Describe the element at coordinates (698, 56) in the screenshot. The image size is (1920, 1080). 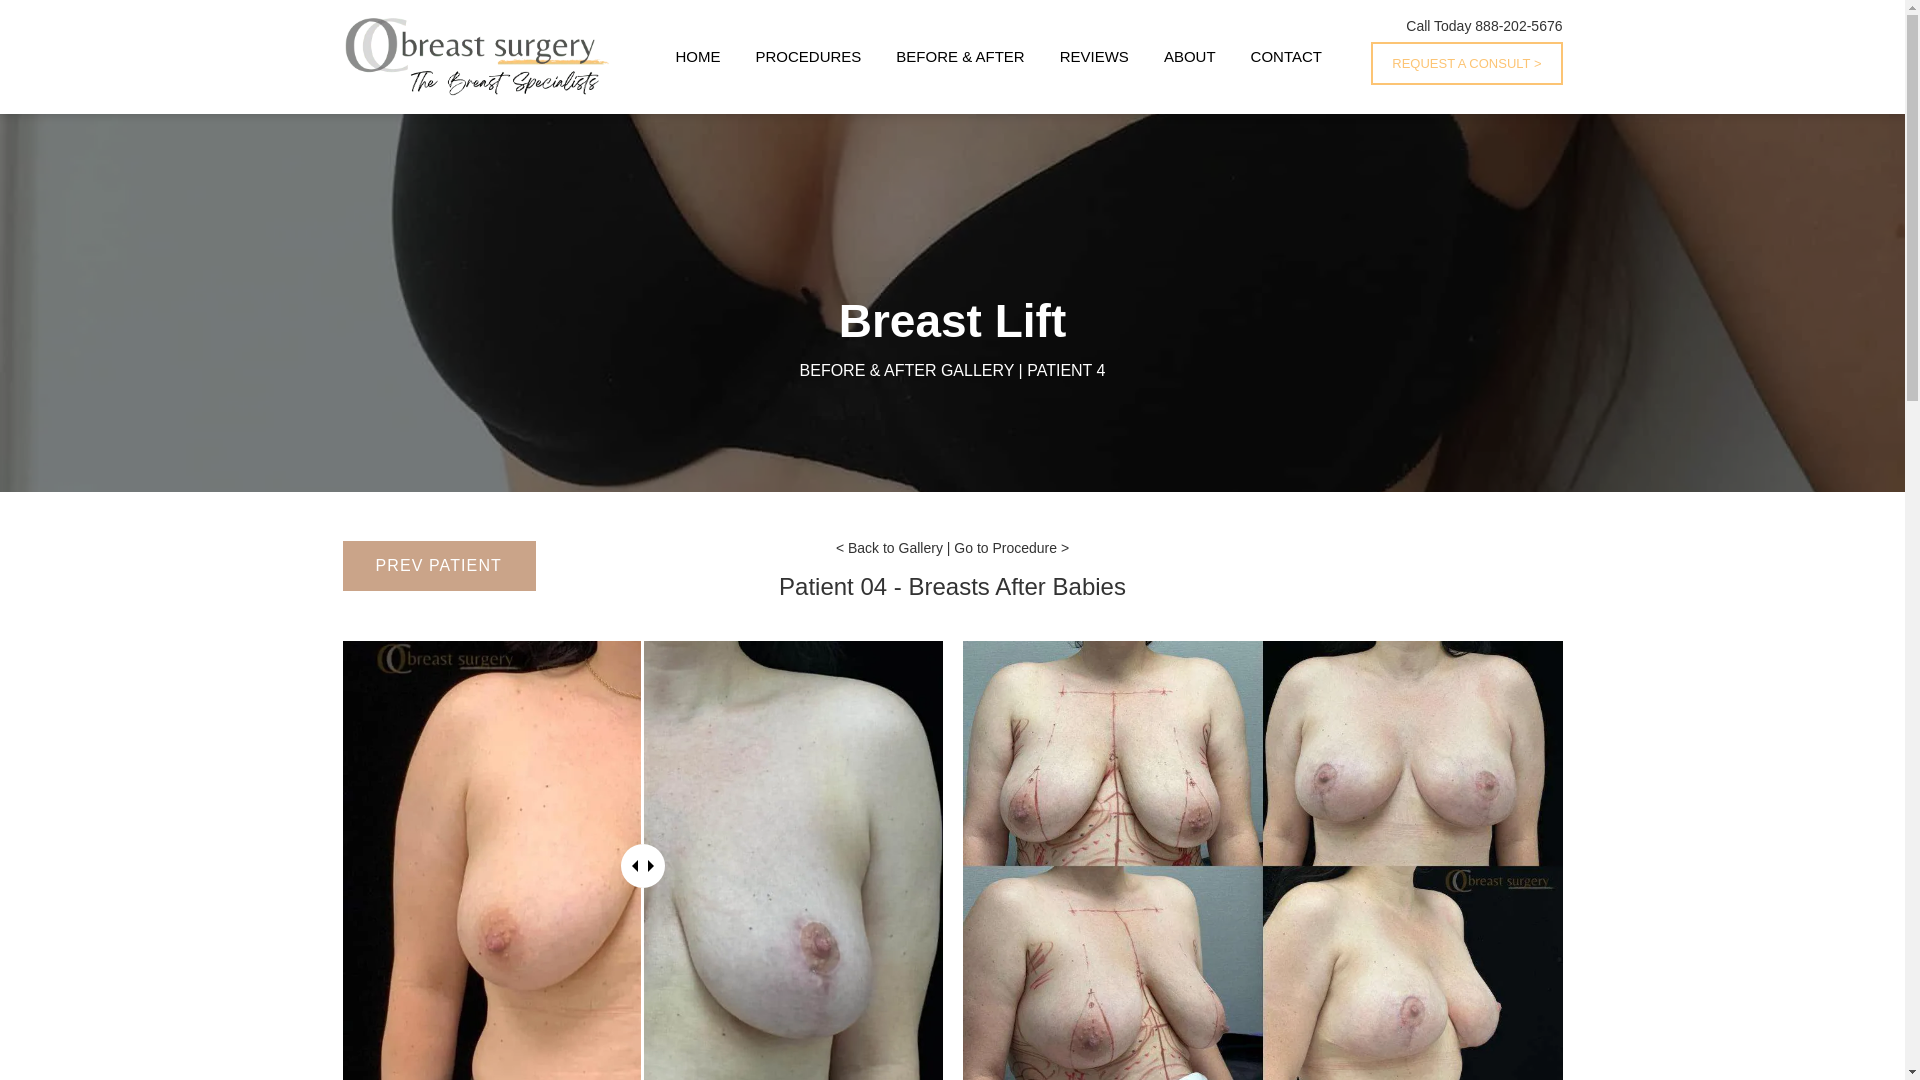
I see `Home` at that location.